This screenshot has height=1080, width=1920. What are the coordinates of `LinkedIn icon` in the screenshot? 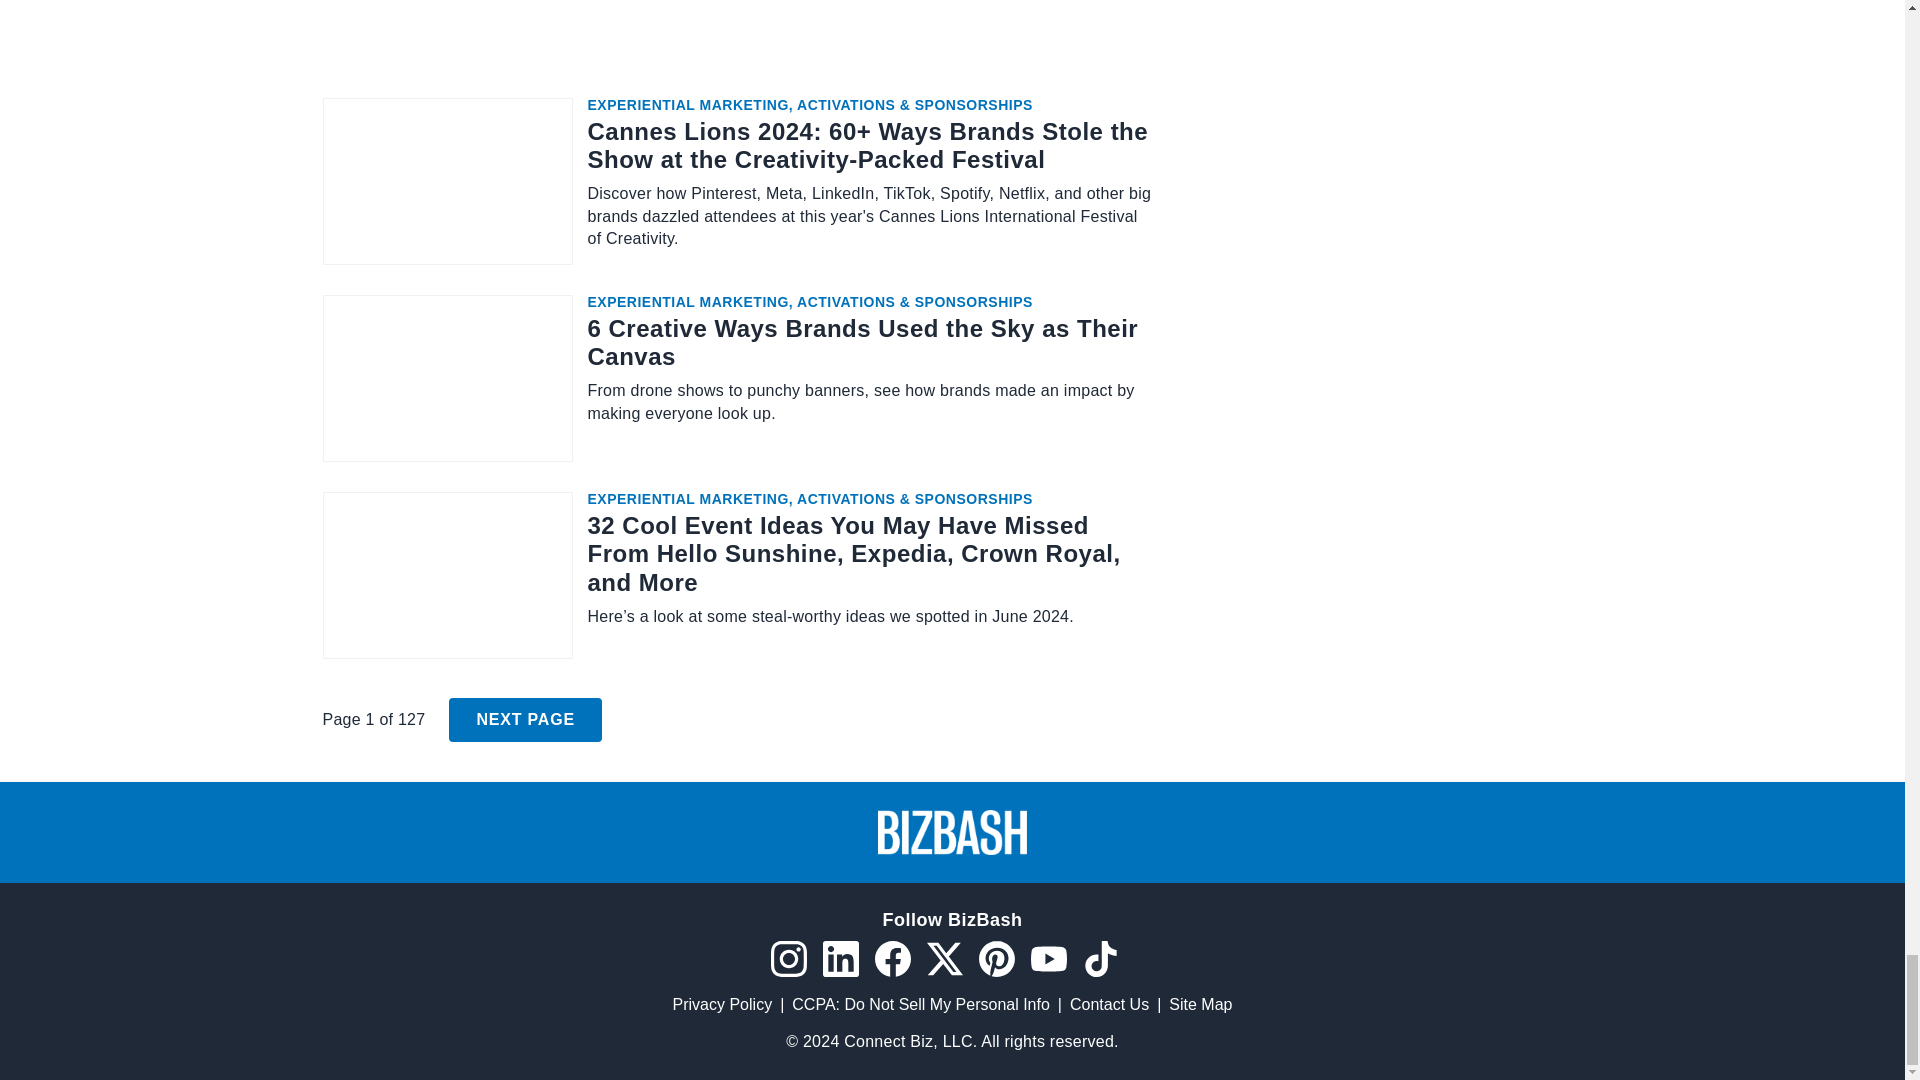 It's located at (840, 958).